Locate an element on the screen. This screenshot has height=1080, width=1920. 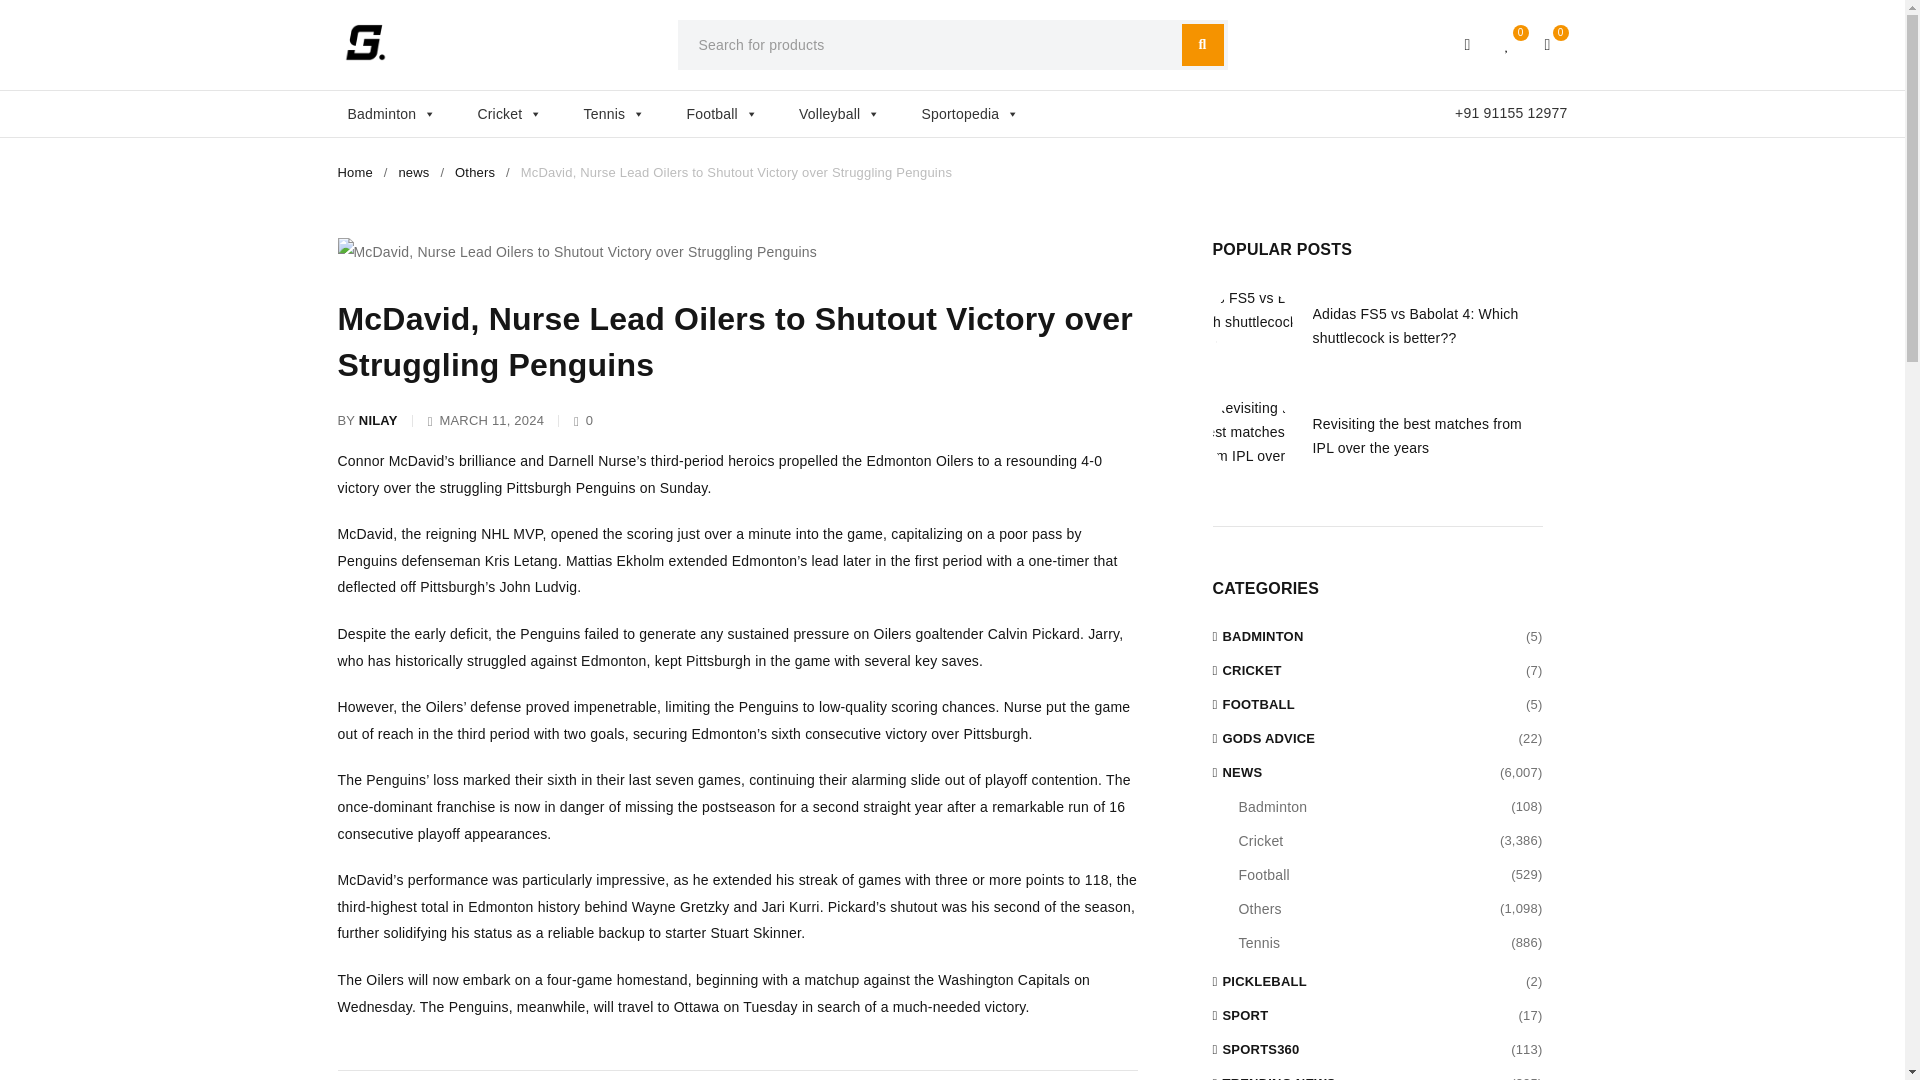
Badminton is located at coordinates (402, 113).